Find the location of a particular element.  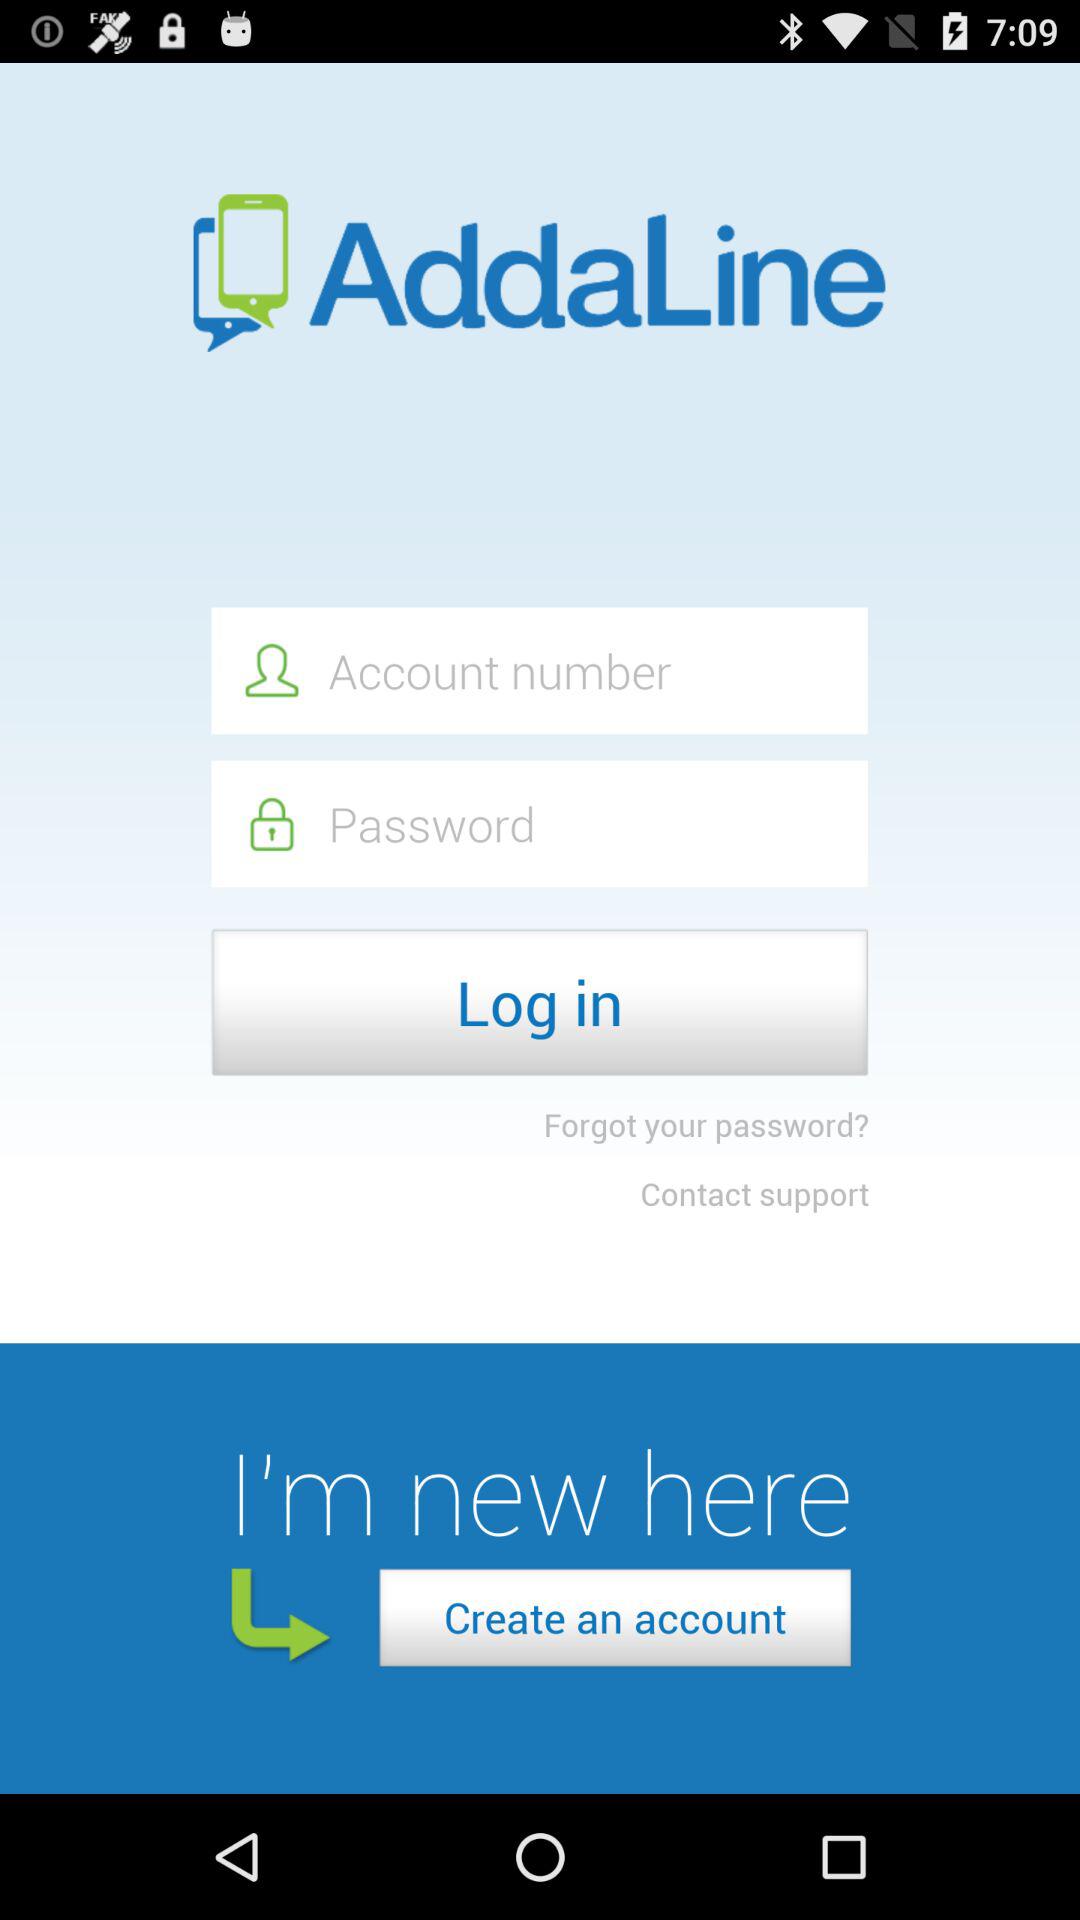

insert username is located at coordinates (539, 670).